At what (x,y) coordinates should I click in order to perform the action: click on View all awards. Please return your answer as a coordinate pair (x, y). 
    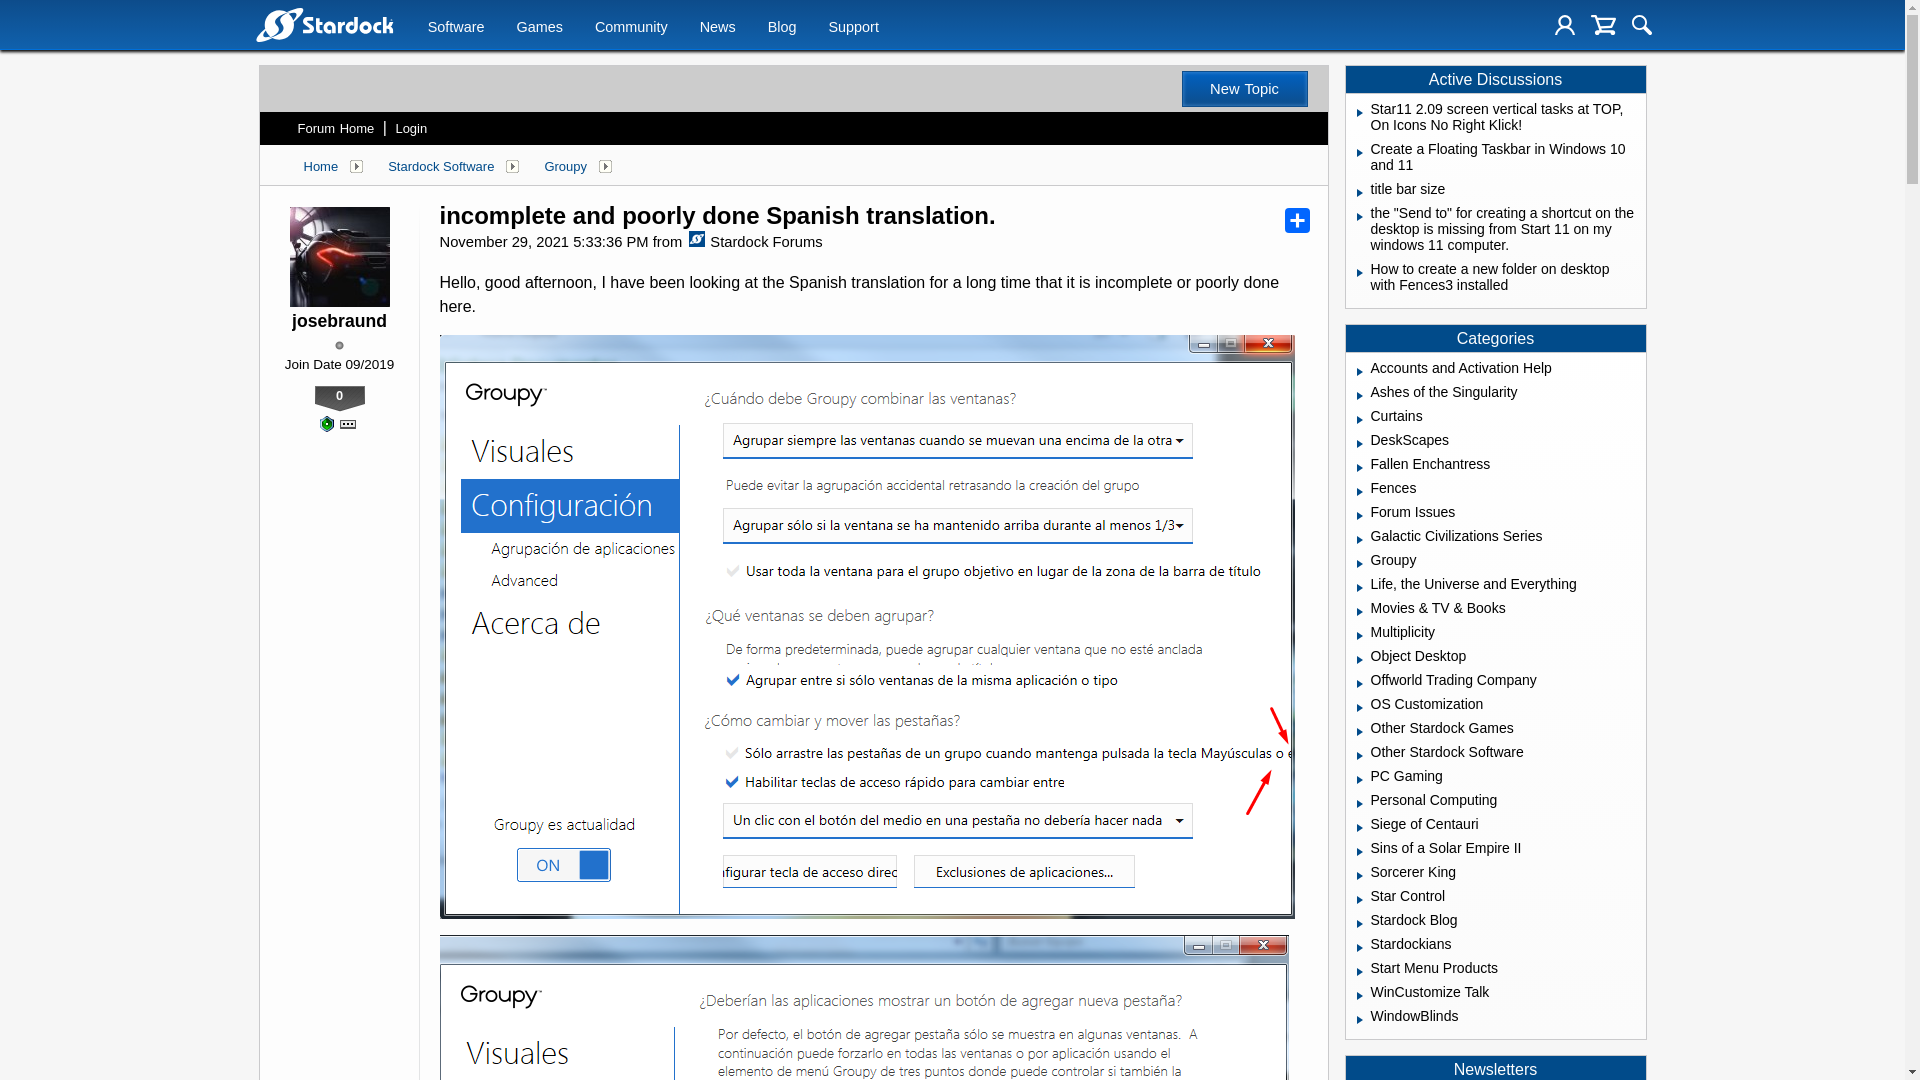
    Looking at the image, I should click on (347, 424).